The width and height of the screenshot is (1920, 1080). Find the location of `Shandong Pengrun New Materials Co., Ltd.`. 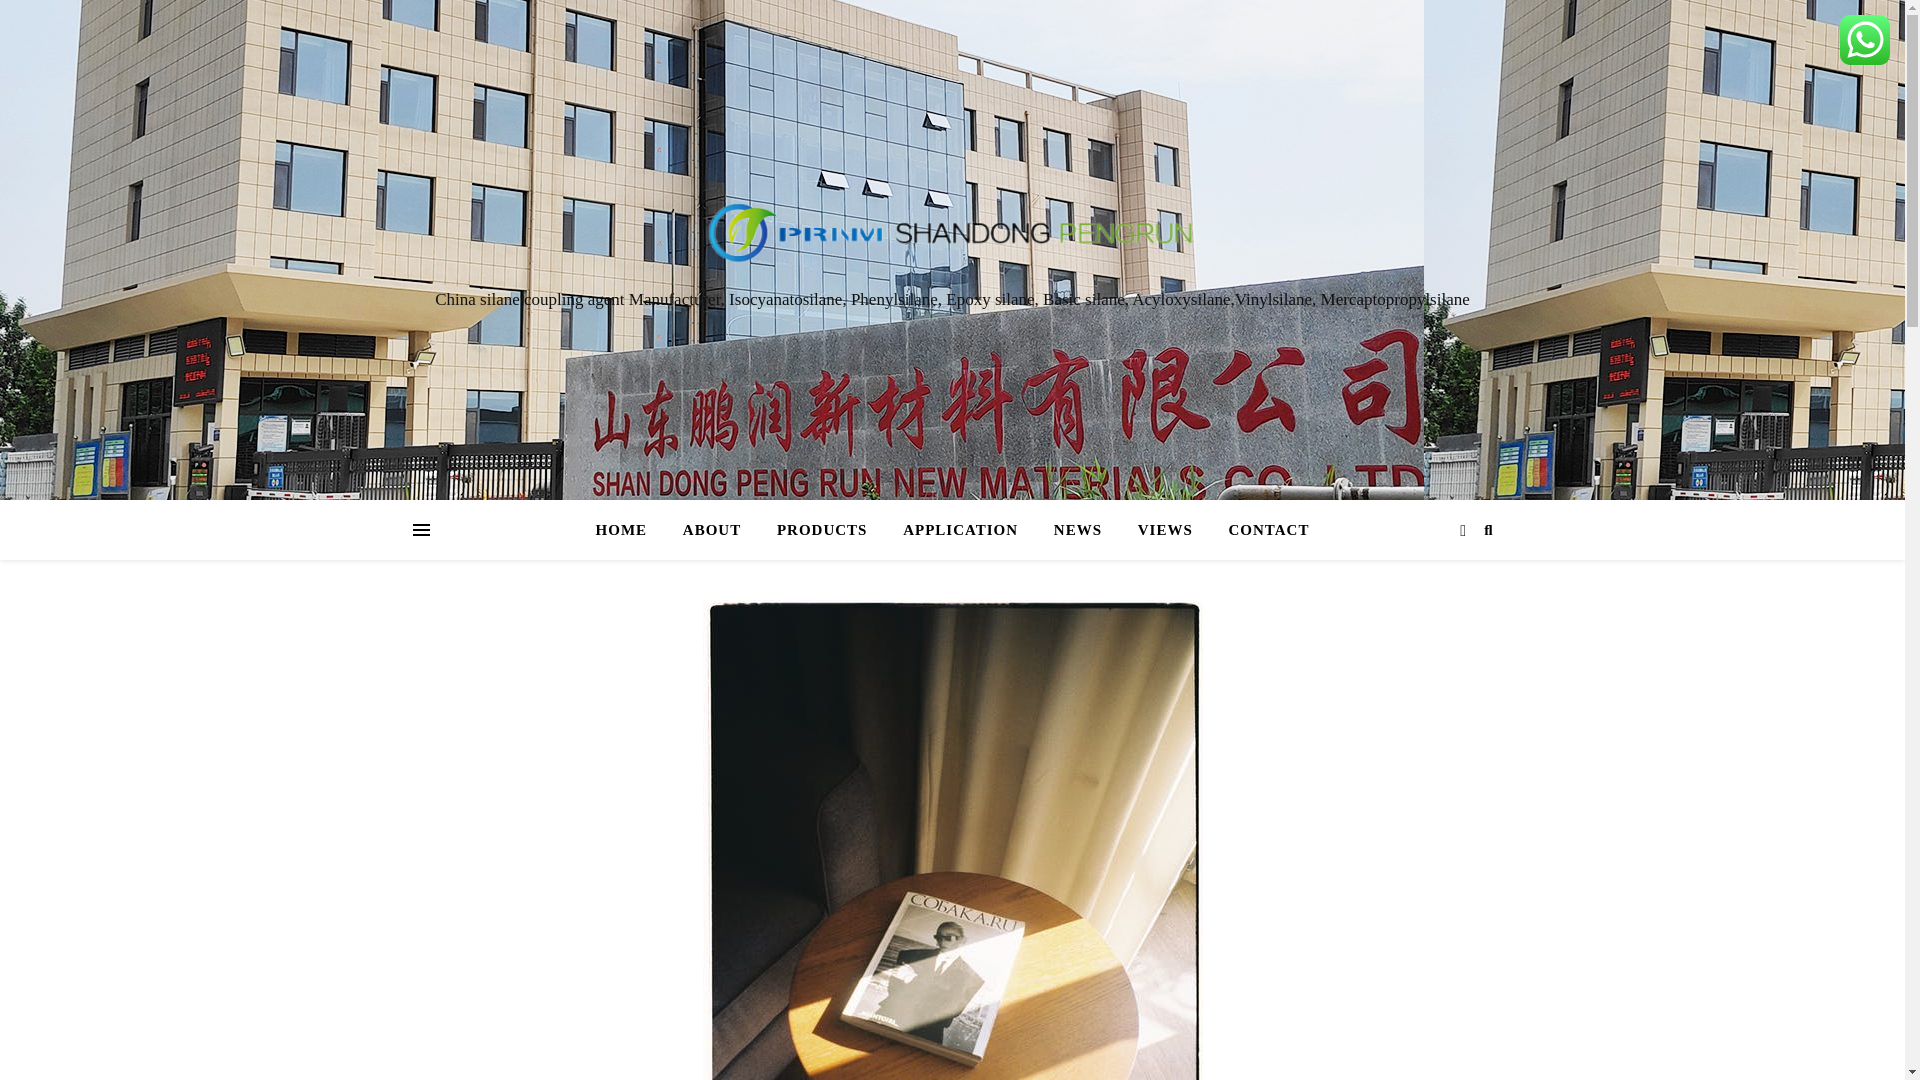

Shandong Pengrun New Materials Co., Ltd. is located at coordinates (952, 231).